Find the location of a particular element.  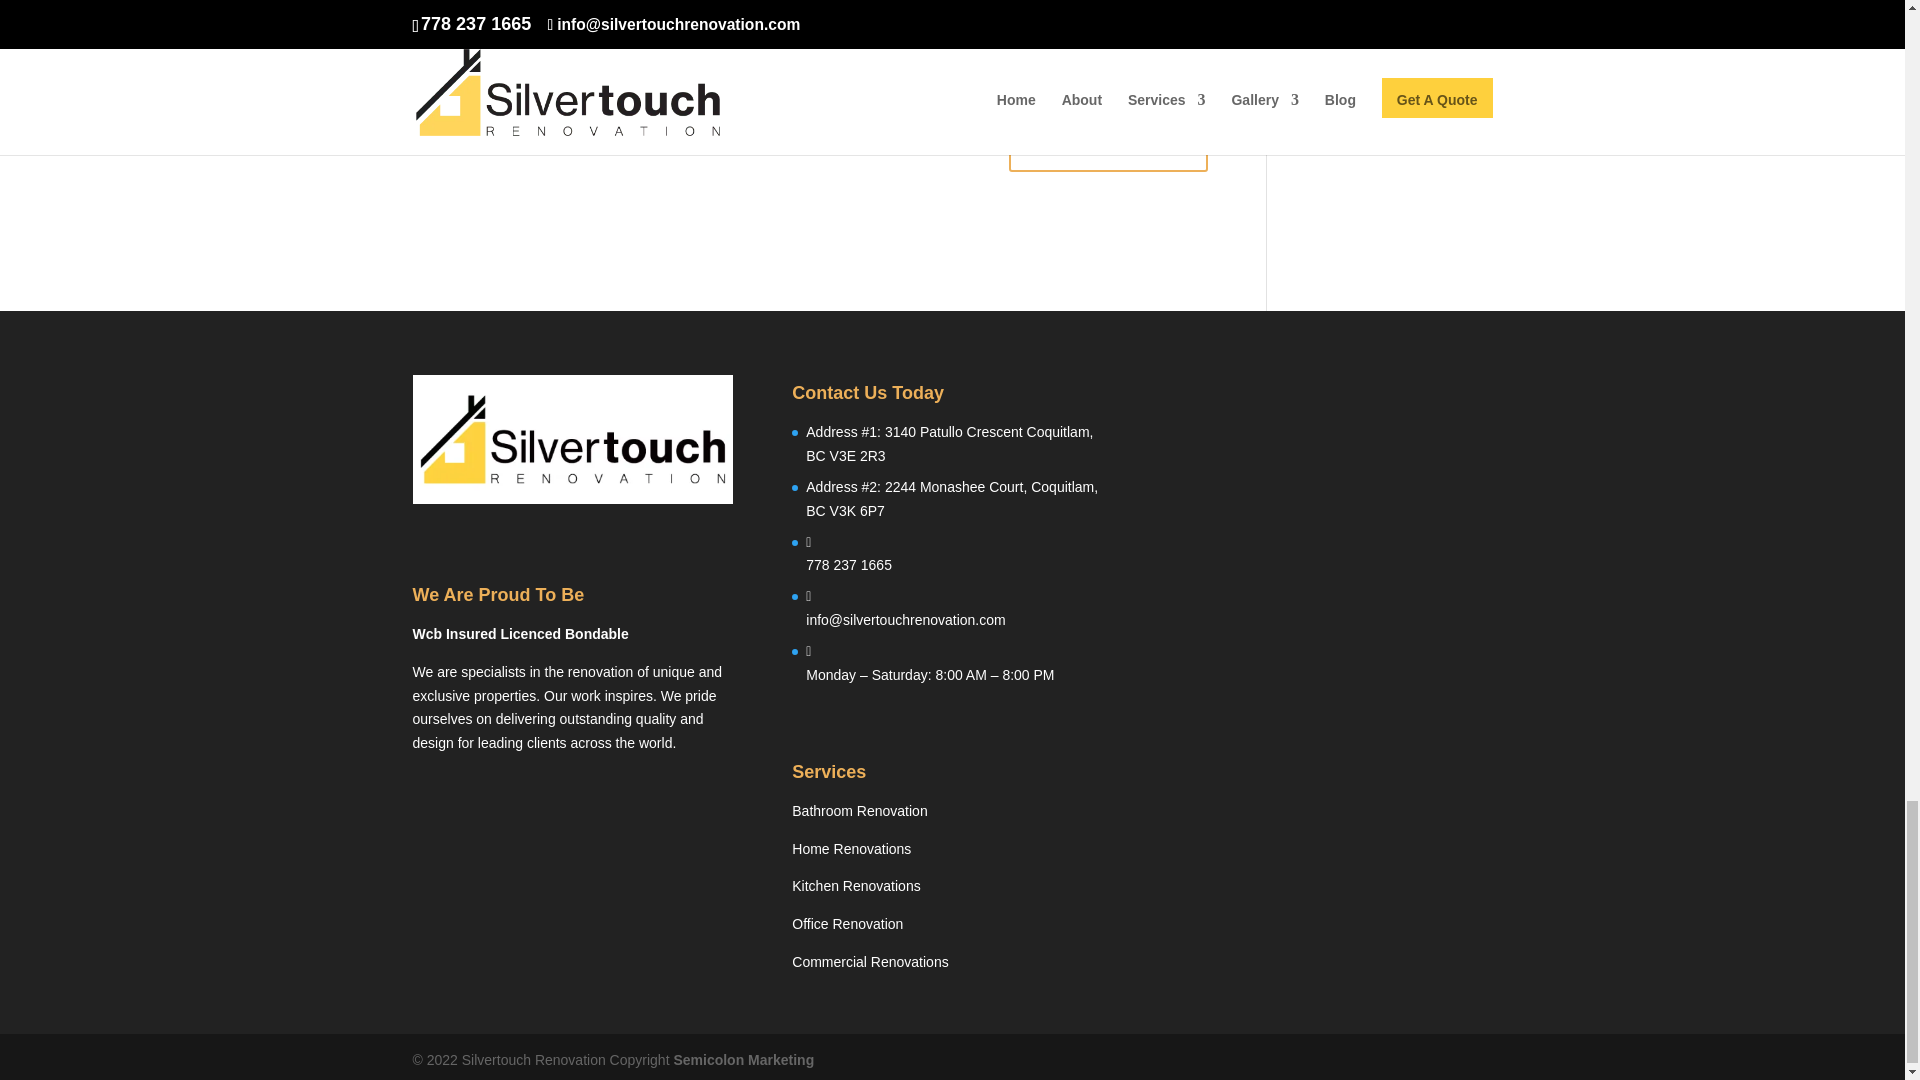

778 237 1665 is located at coordinates (849, 565).